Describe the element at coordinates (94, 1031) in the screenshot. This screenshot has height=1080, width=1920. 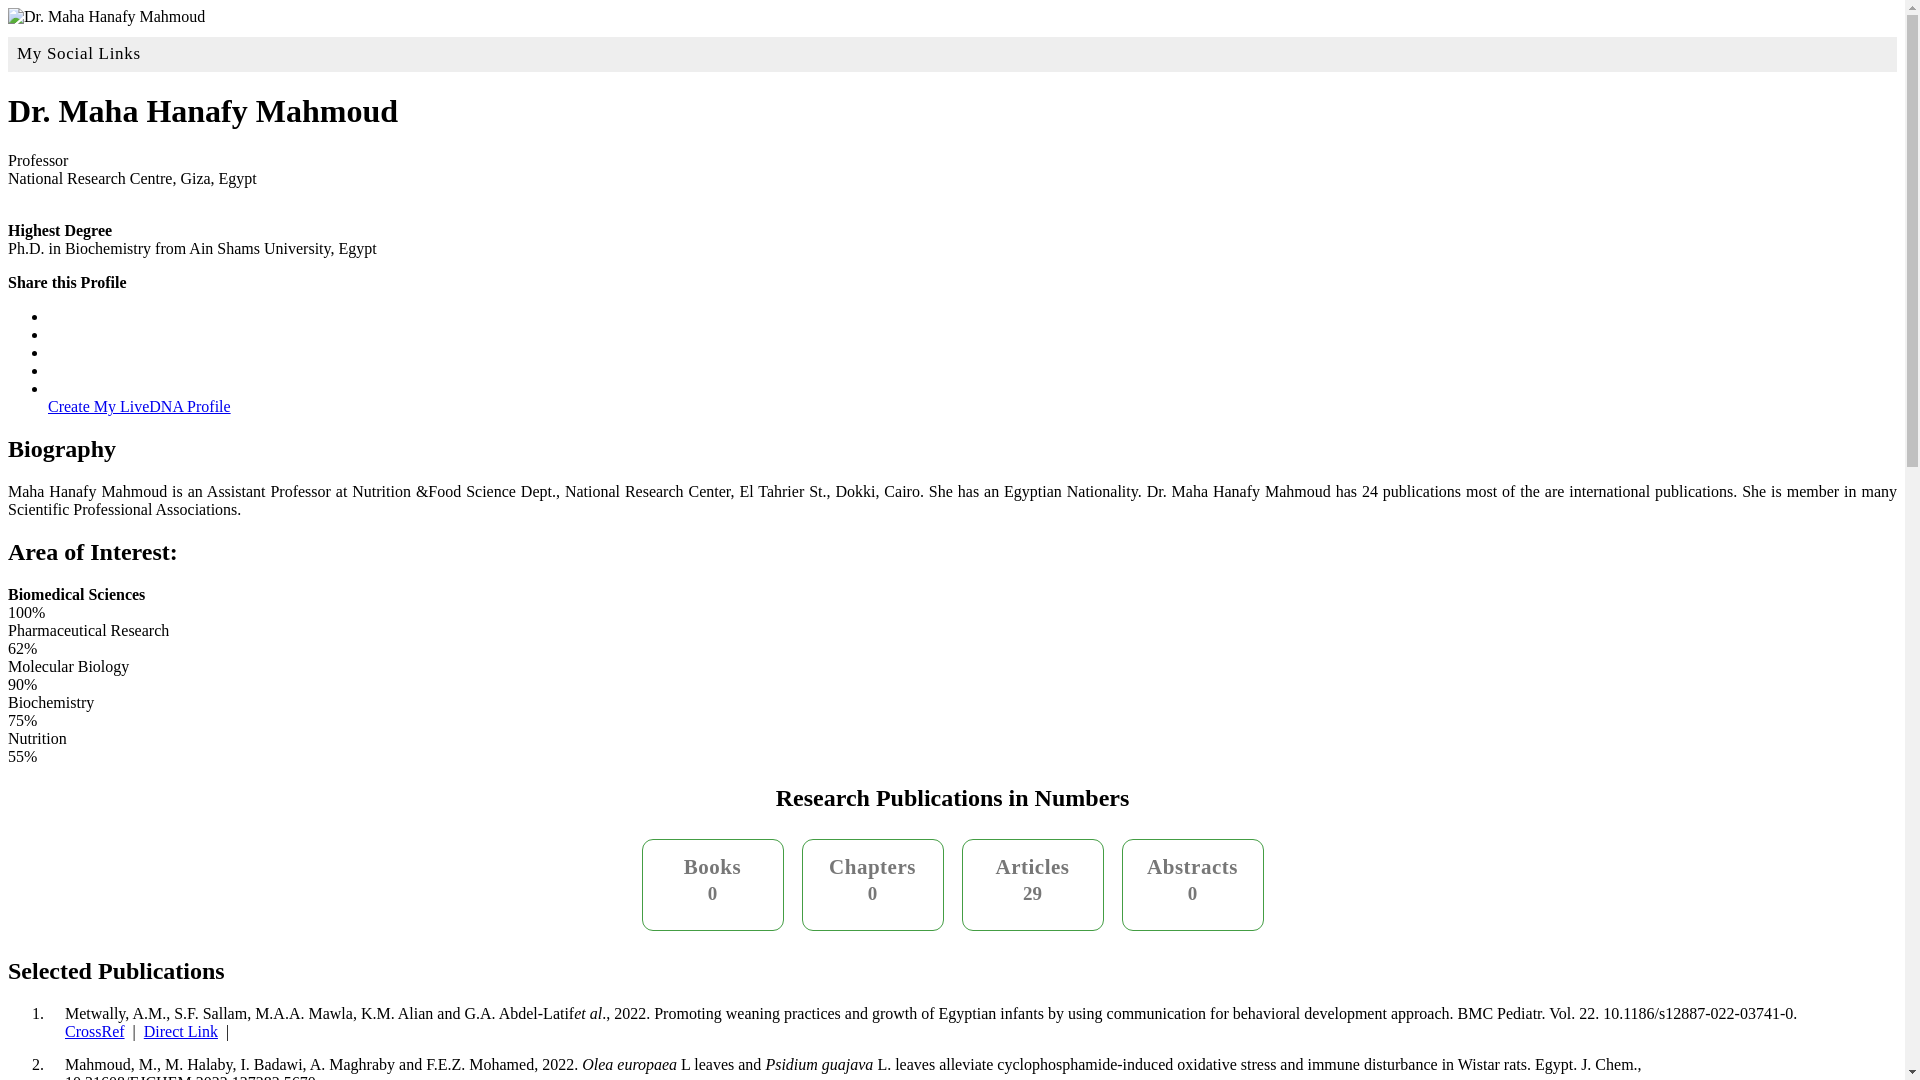
I see `CrossRef` at that location.